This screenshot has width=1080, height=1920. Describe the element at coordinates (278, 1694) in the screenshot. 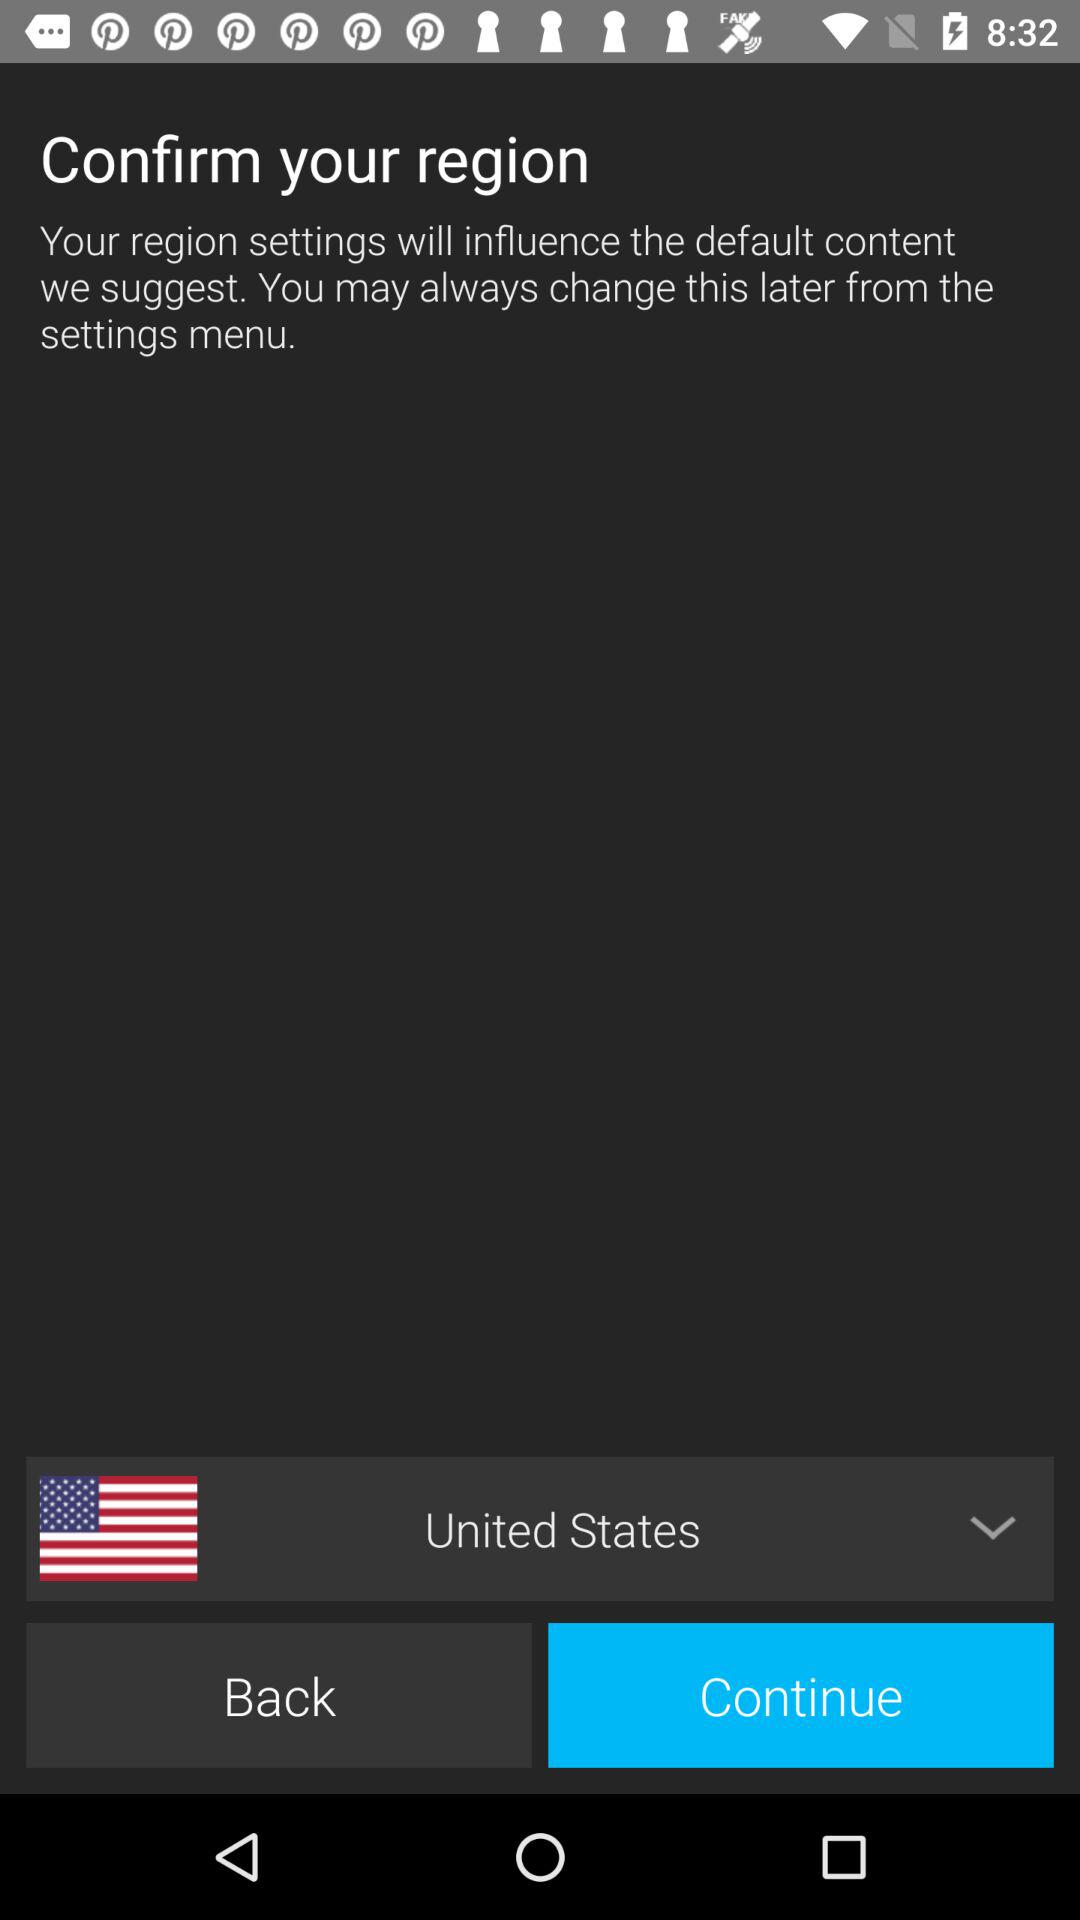

I see `press item to the left of the continue` at that location.